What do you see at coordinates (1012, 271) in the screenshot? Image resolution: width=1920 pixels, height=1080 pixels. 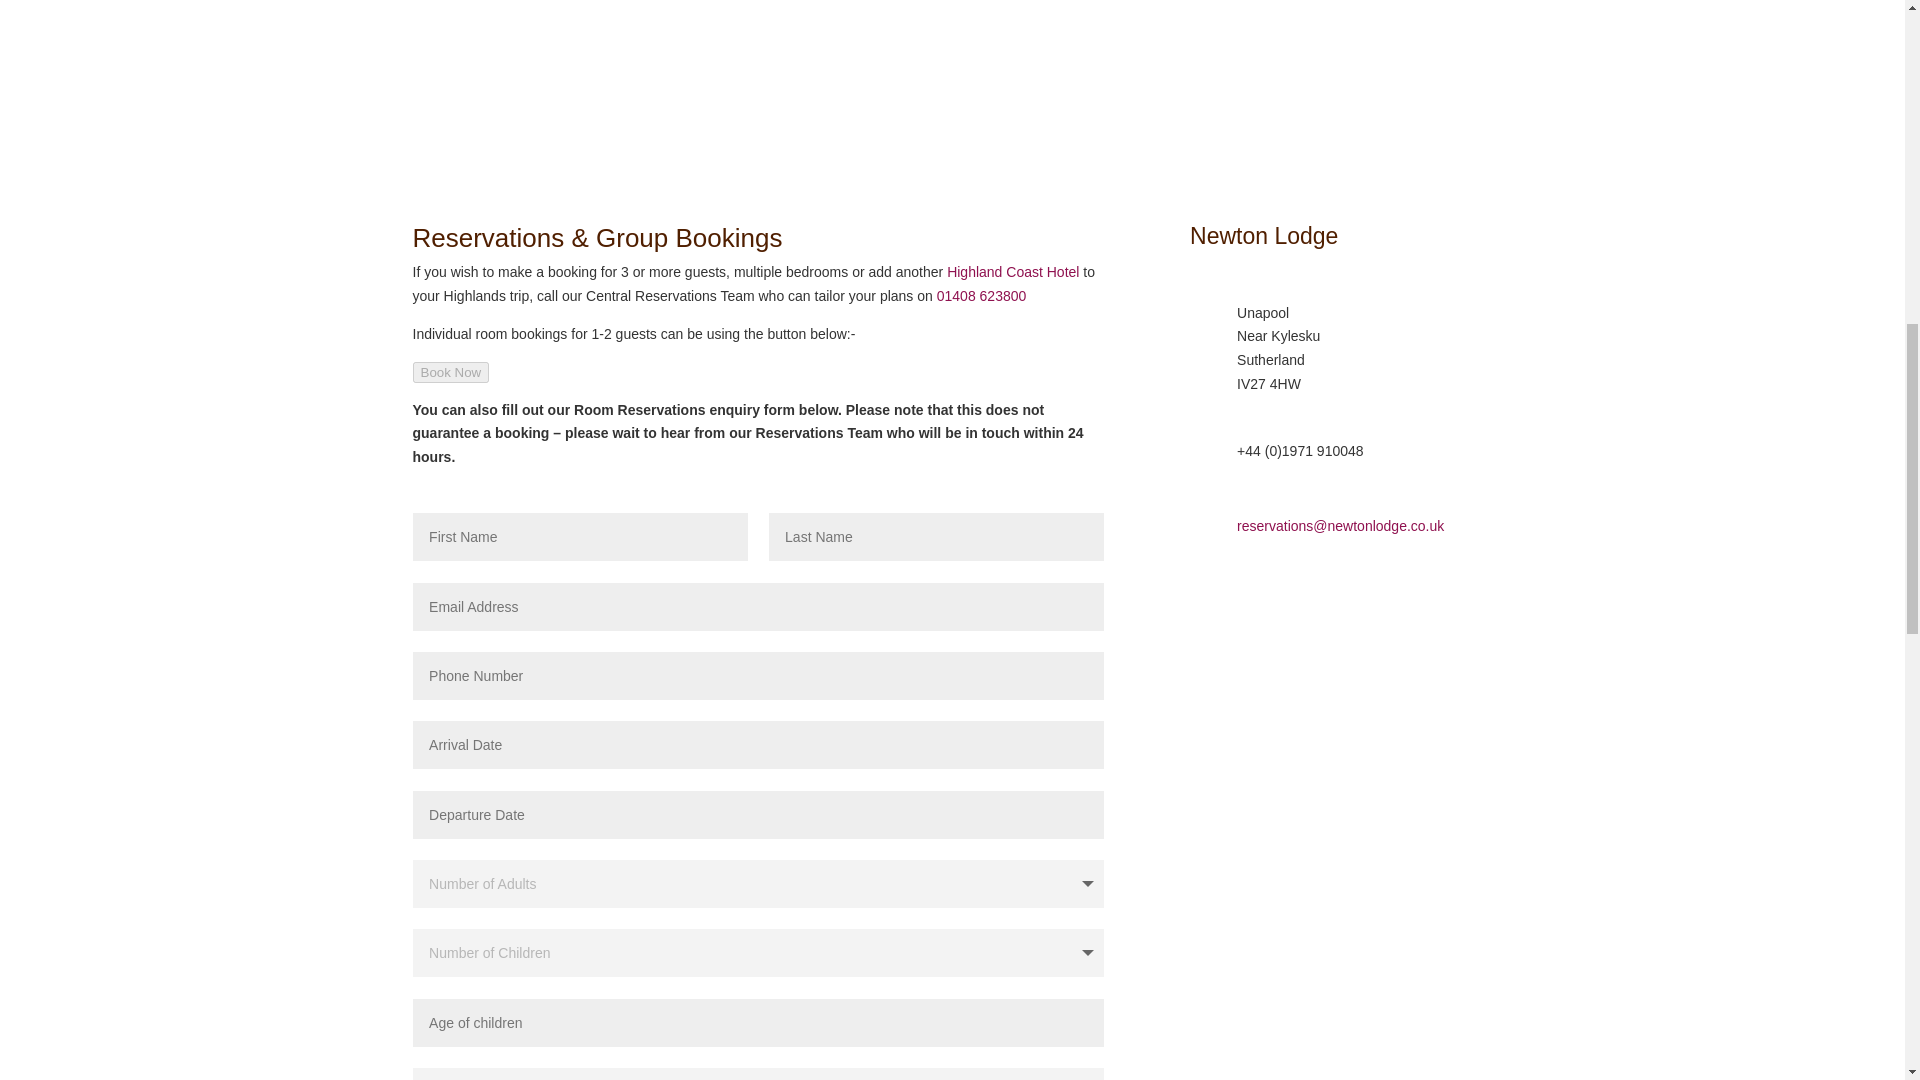 I see `Highland Coast Hotel` at bounding box center [1012, 271].